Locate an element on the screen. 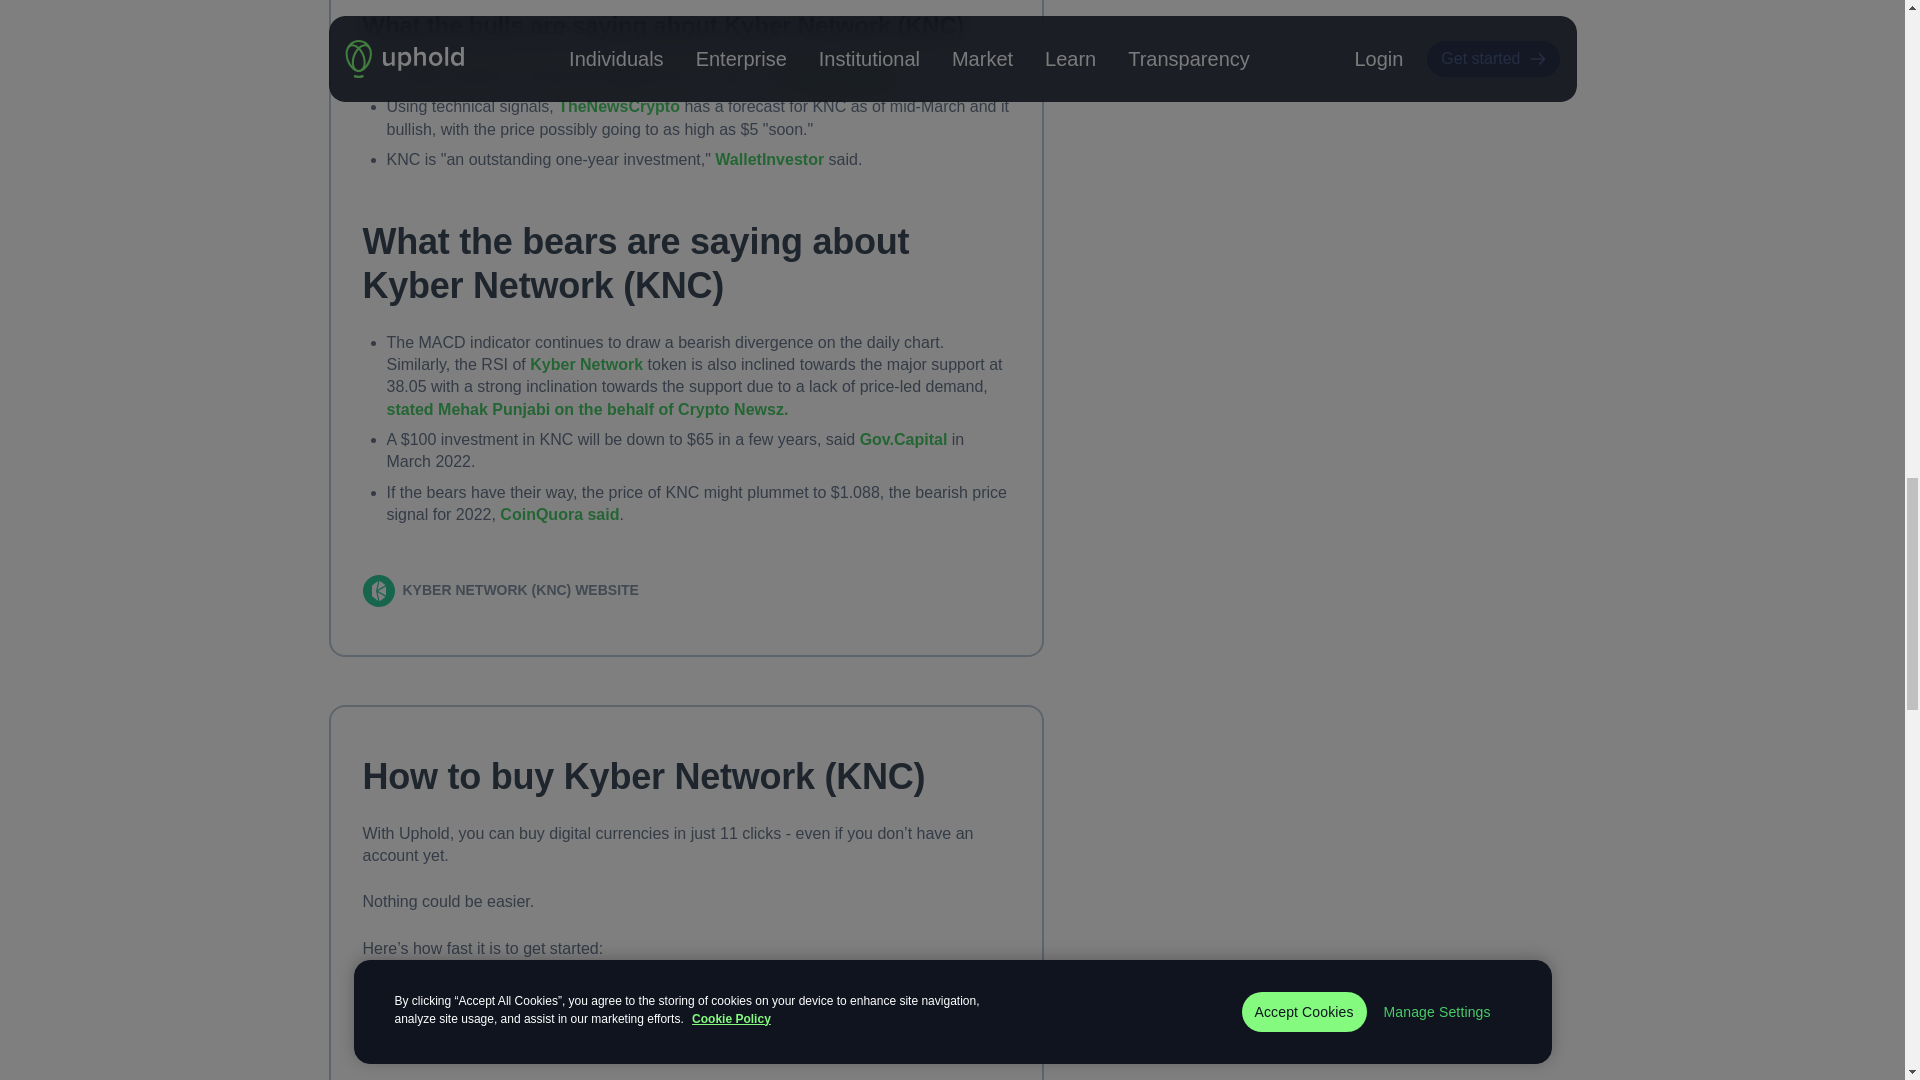 The height and width of the screenshot is (1080, 1920). Kyber Network is located at coordinates (586, 364).